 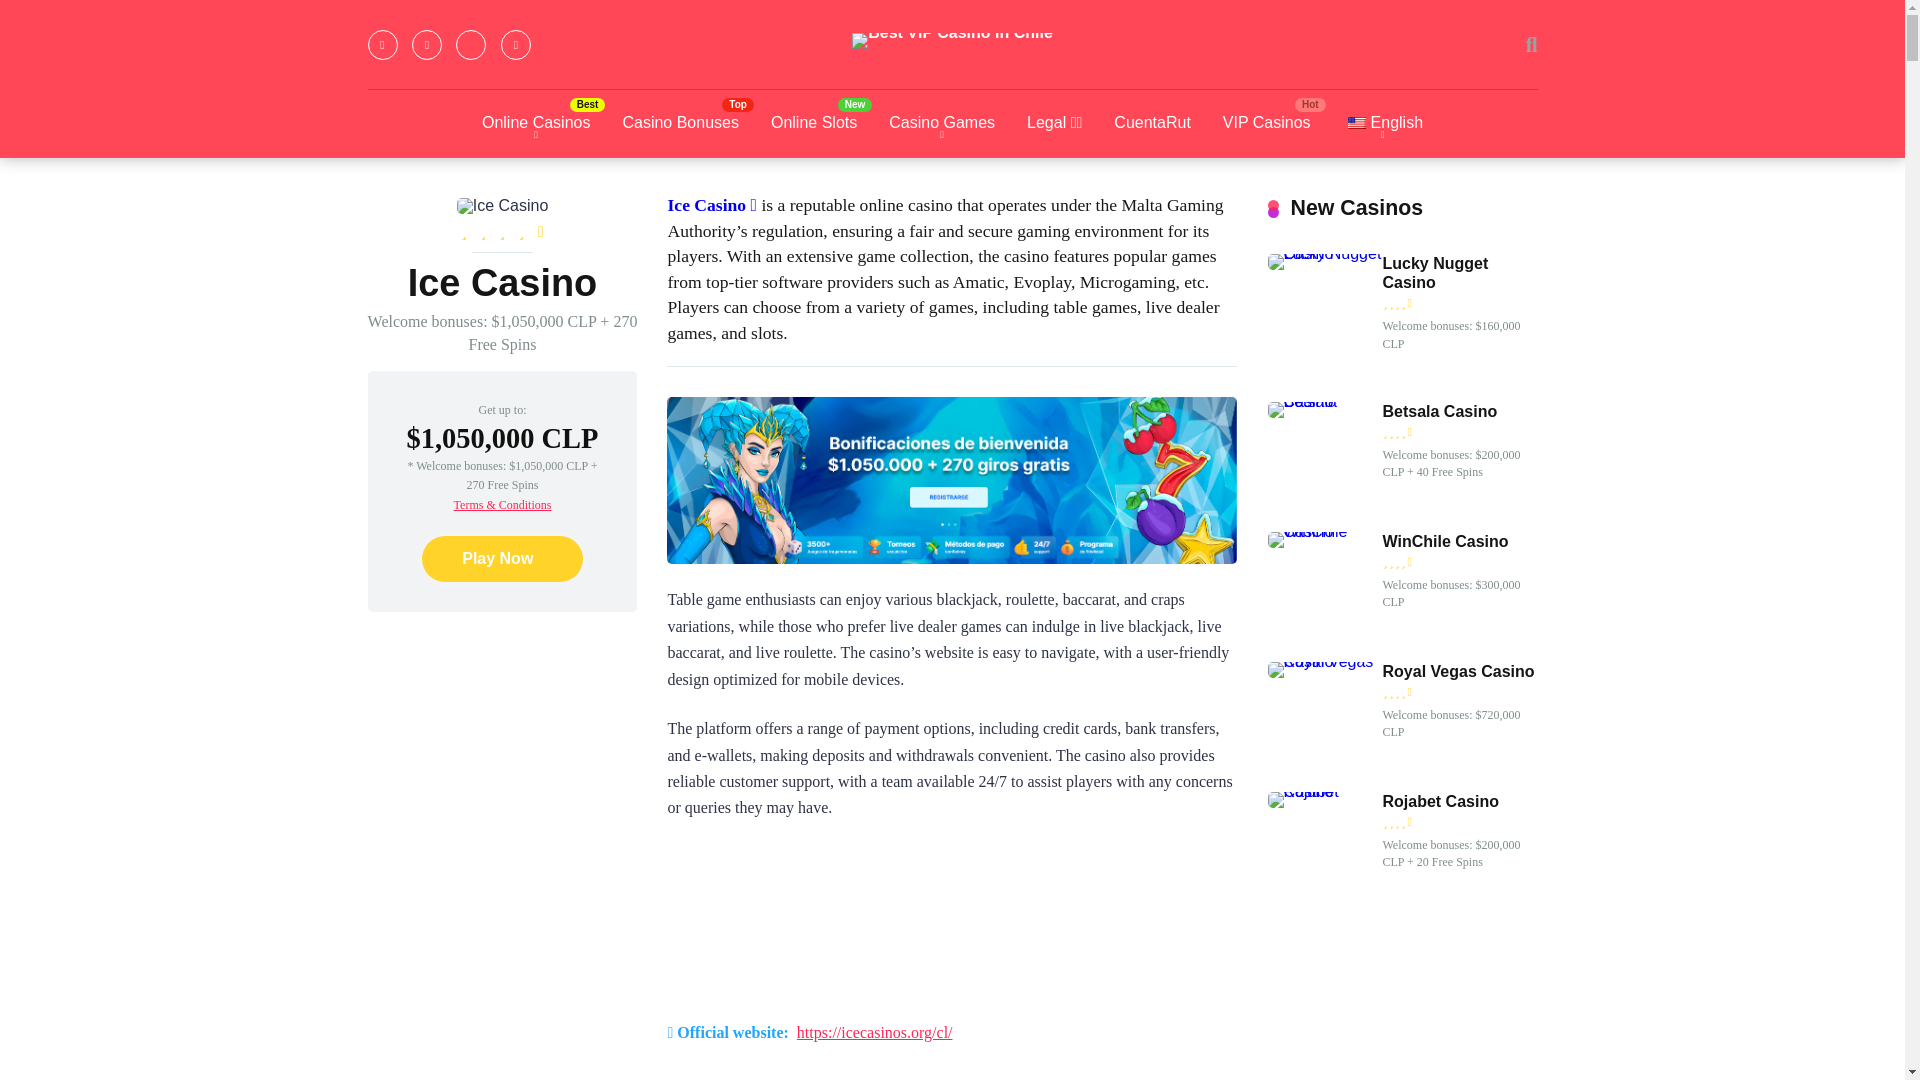 What do you see at coordinates (1382, 123) in the screenshot?
I see `English` at bounding box center [1382, 123].